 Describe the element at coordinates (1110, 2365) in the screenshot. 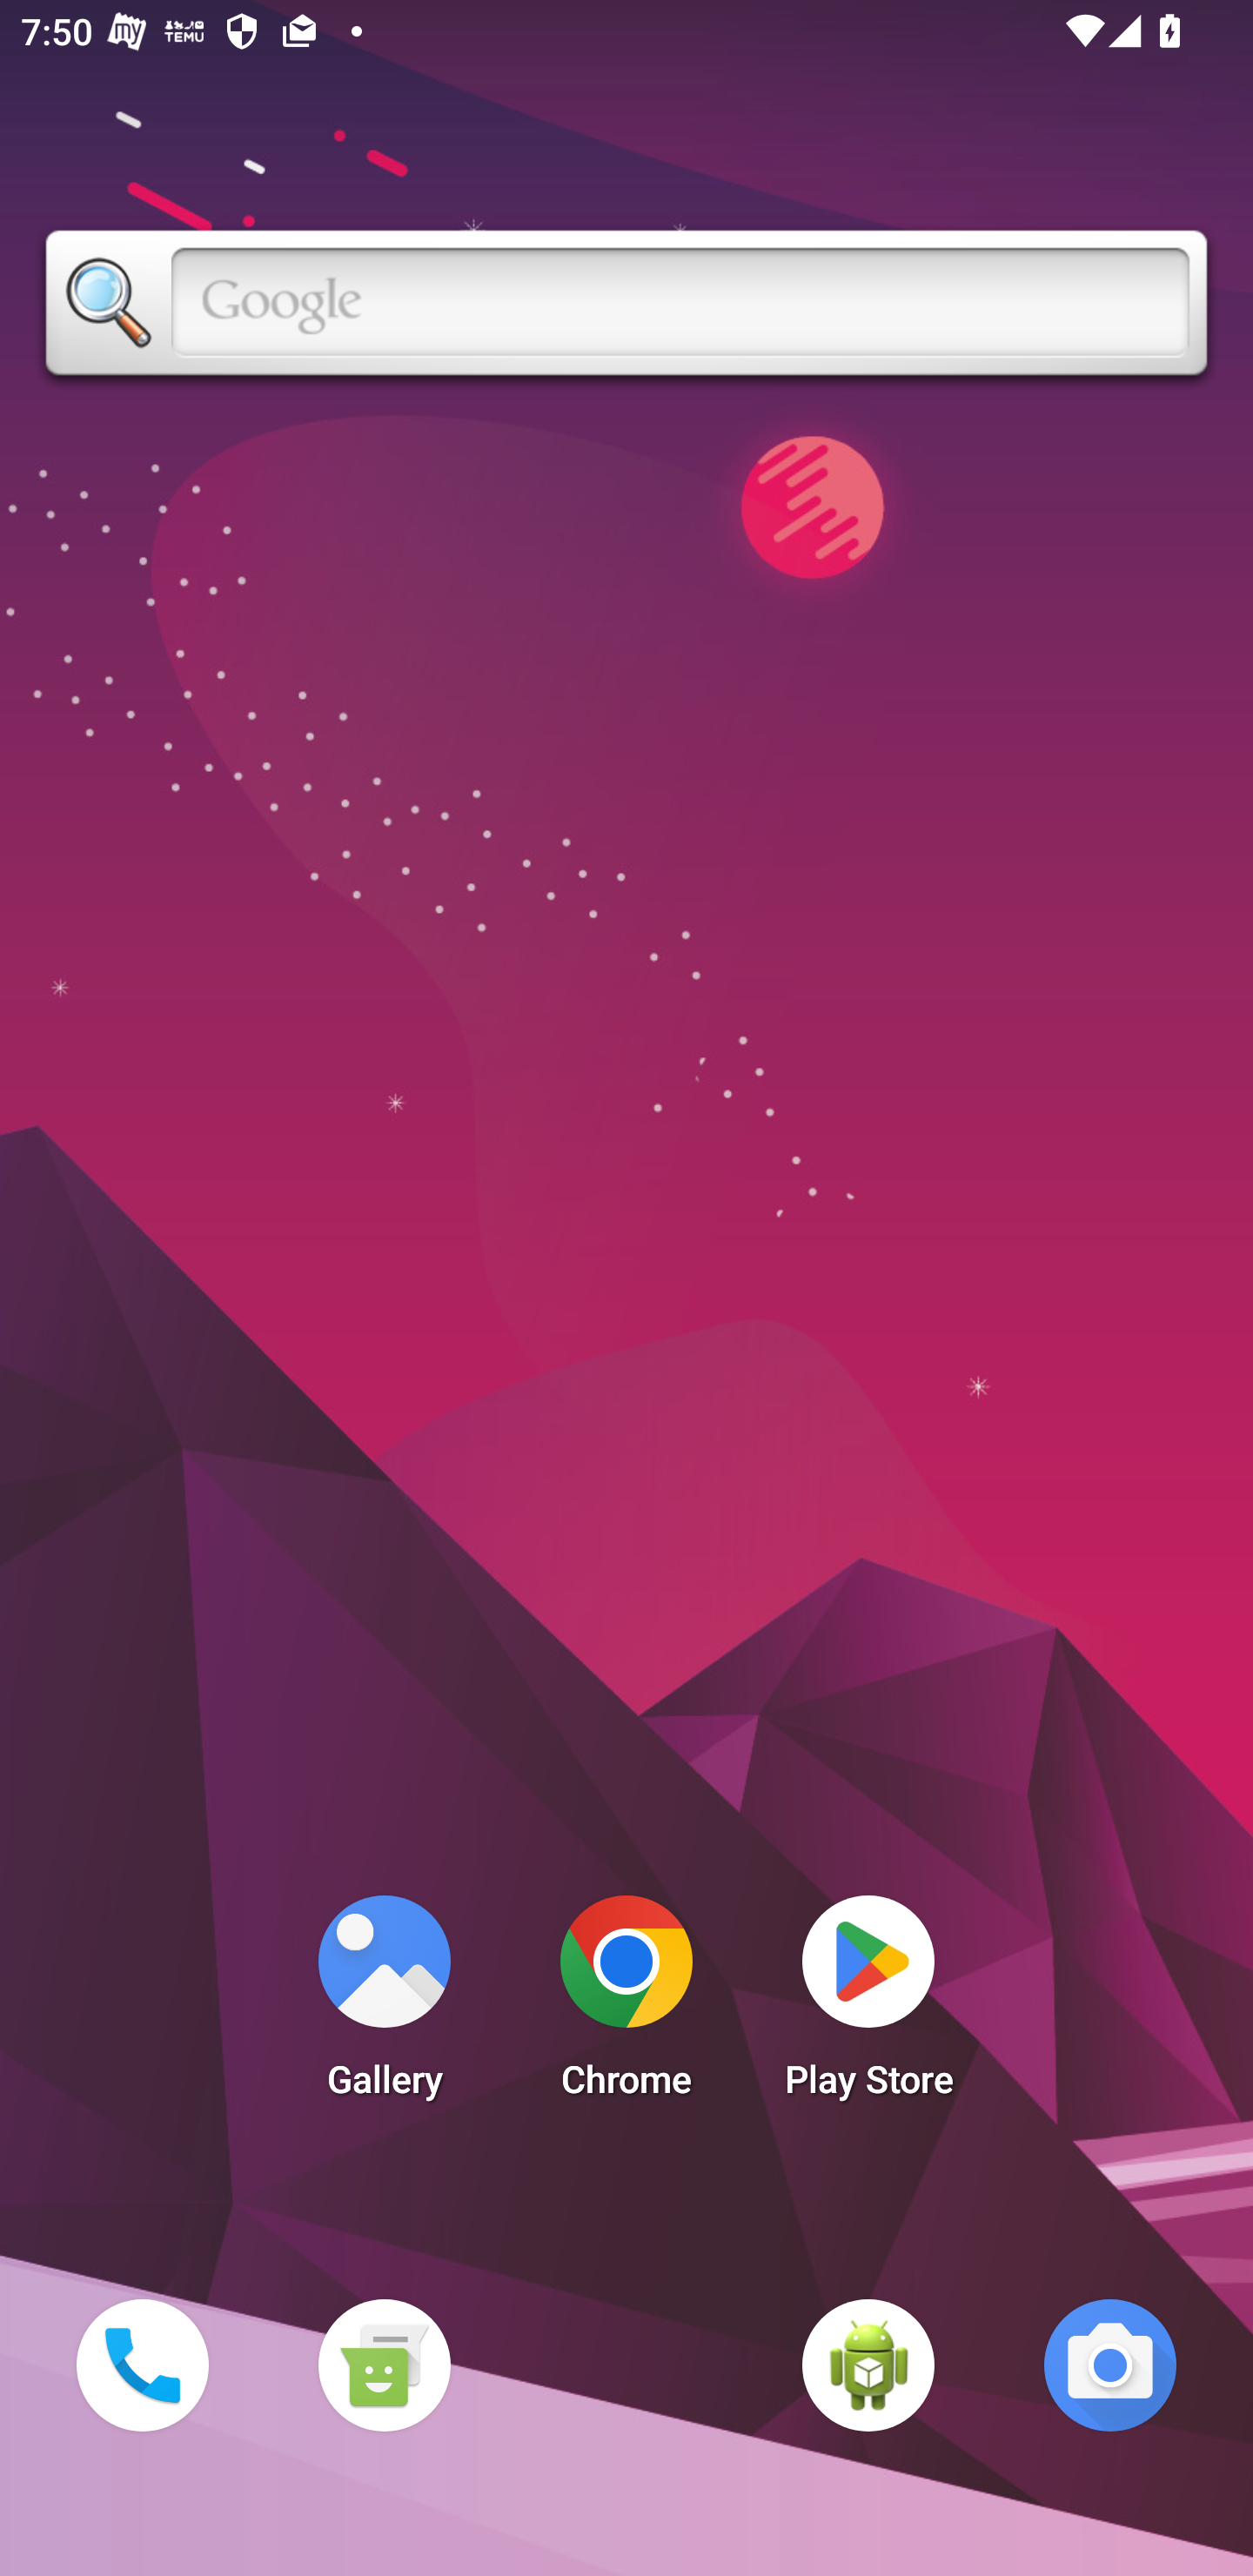

I see `Camera` at that location.